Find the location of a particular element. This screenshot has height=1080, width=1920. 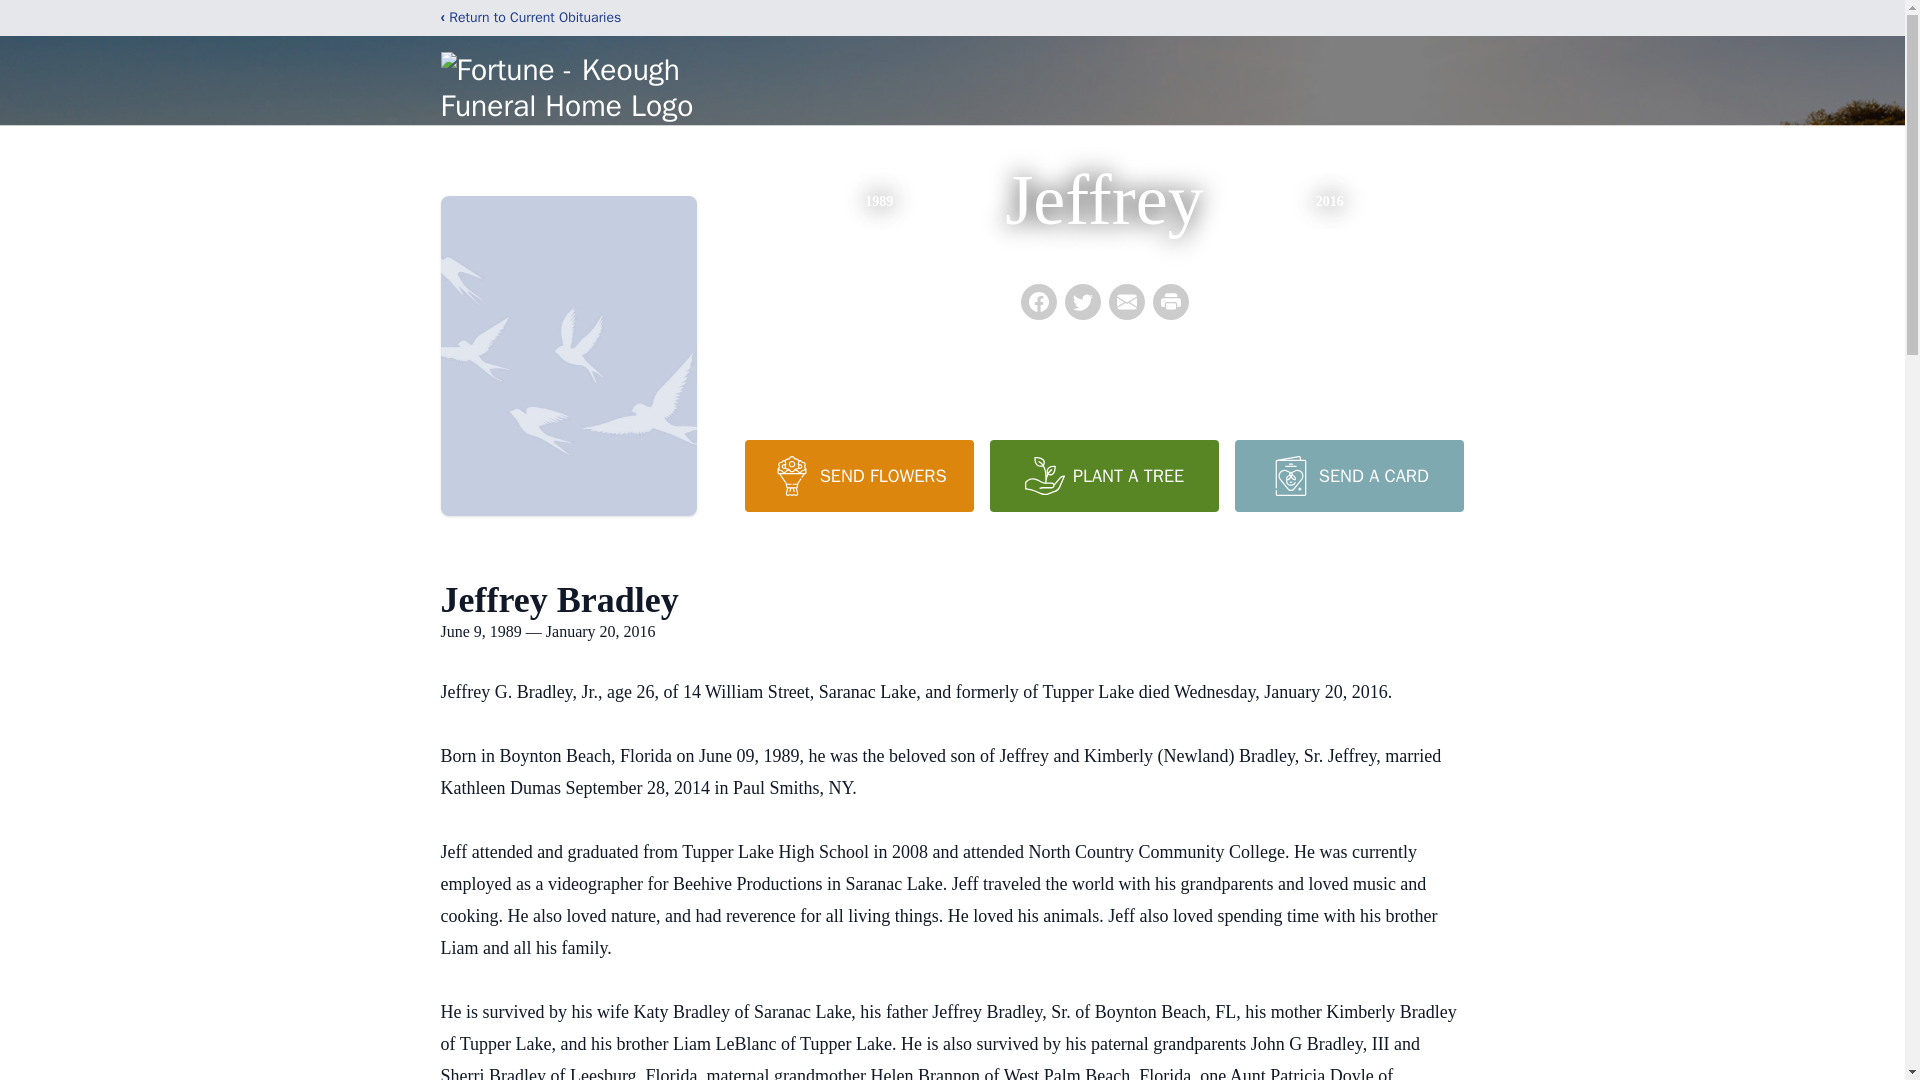

SEND A CARD is located at coordinates (1348, 475).